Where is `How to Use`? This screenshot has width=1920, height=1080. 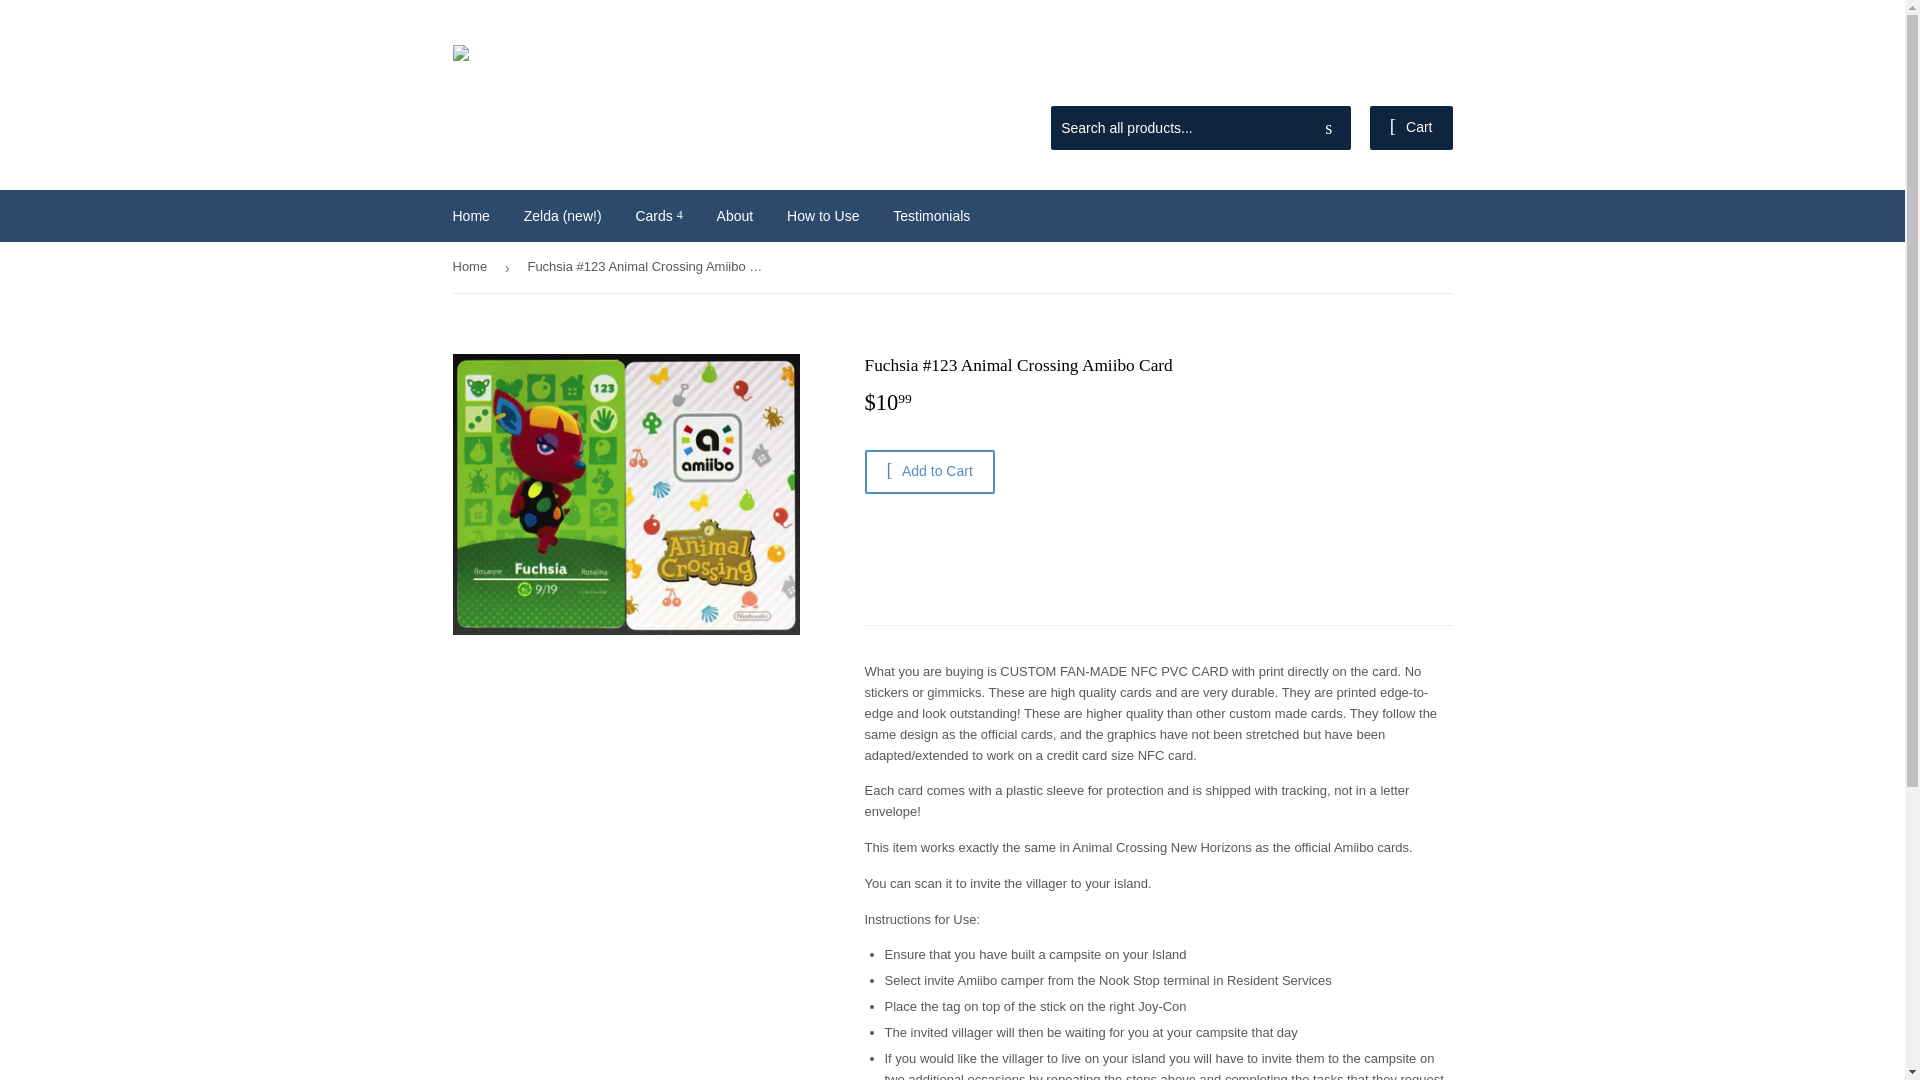 How to Use is located at coordinates (822, 216).